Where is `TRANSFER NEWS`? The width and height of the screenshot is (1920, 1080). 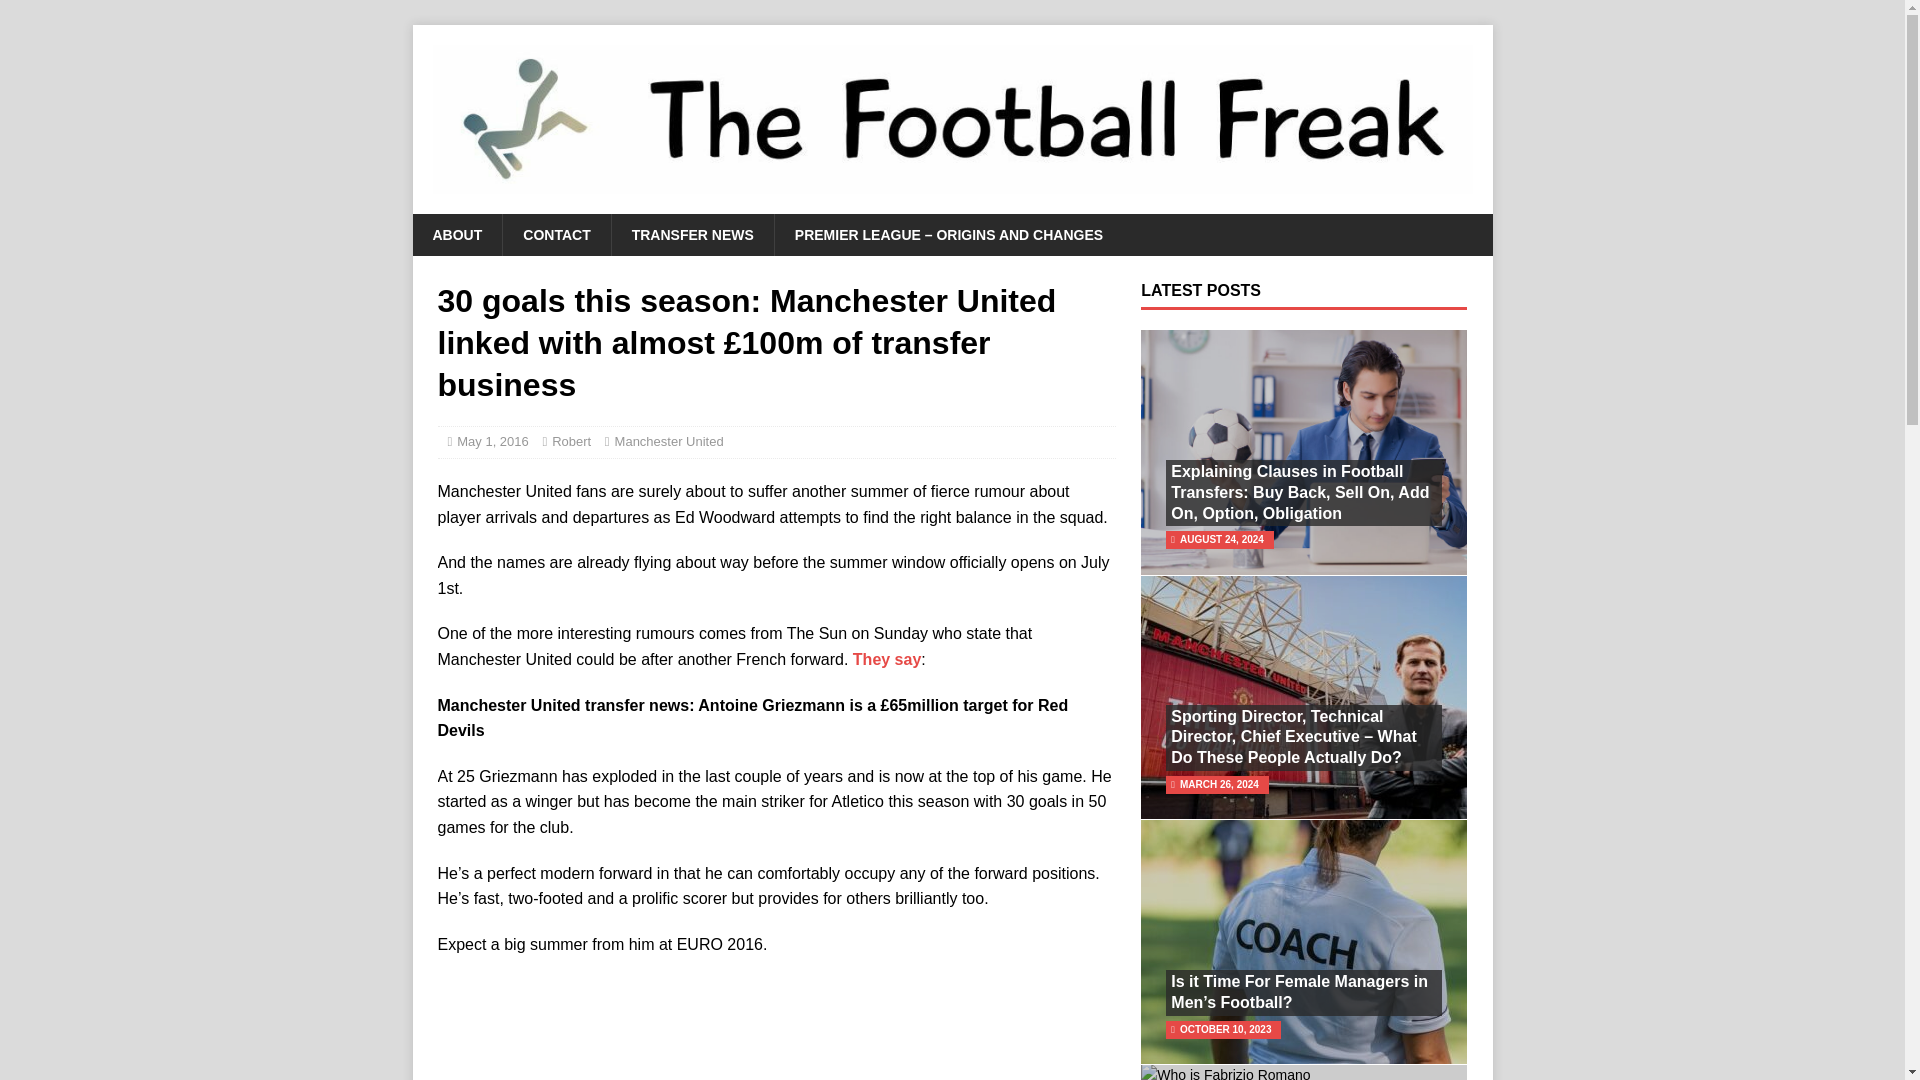
TRANSFER NEWS is located at coordinates (692, 234).